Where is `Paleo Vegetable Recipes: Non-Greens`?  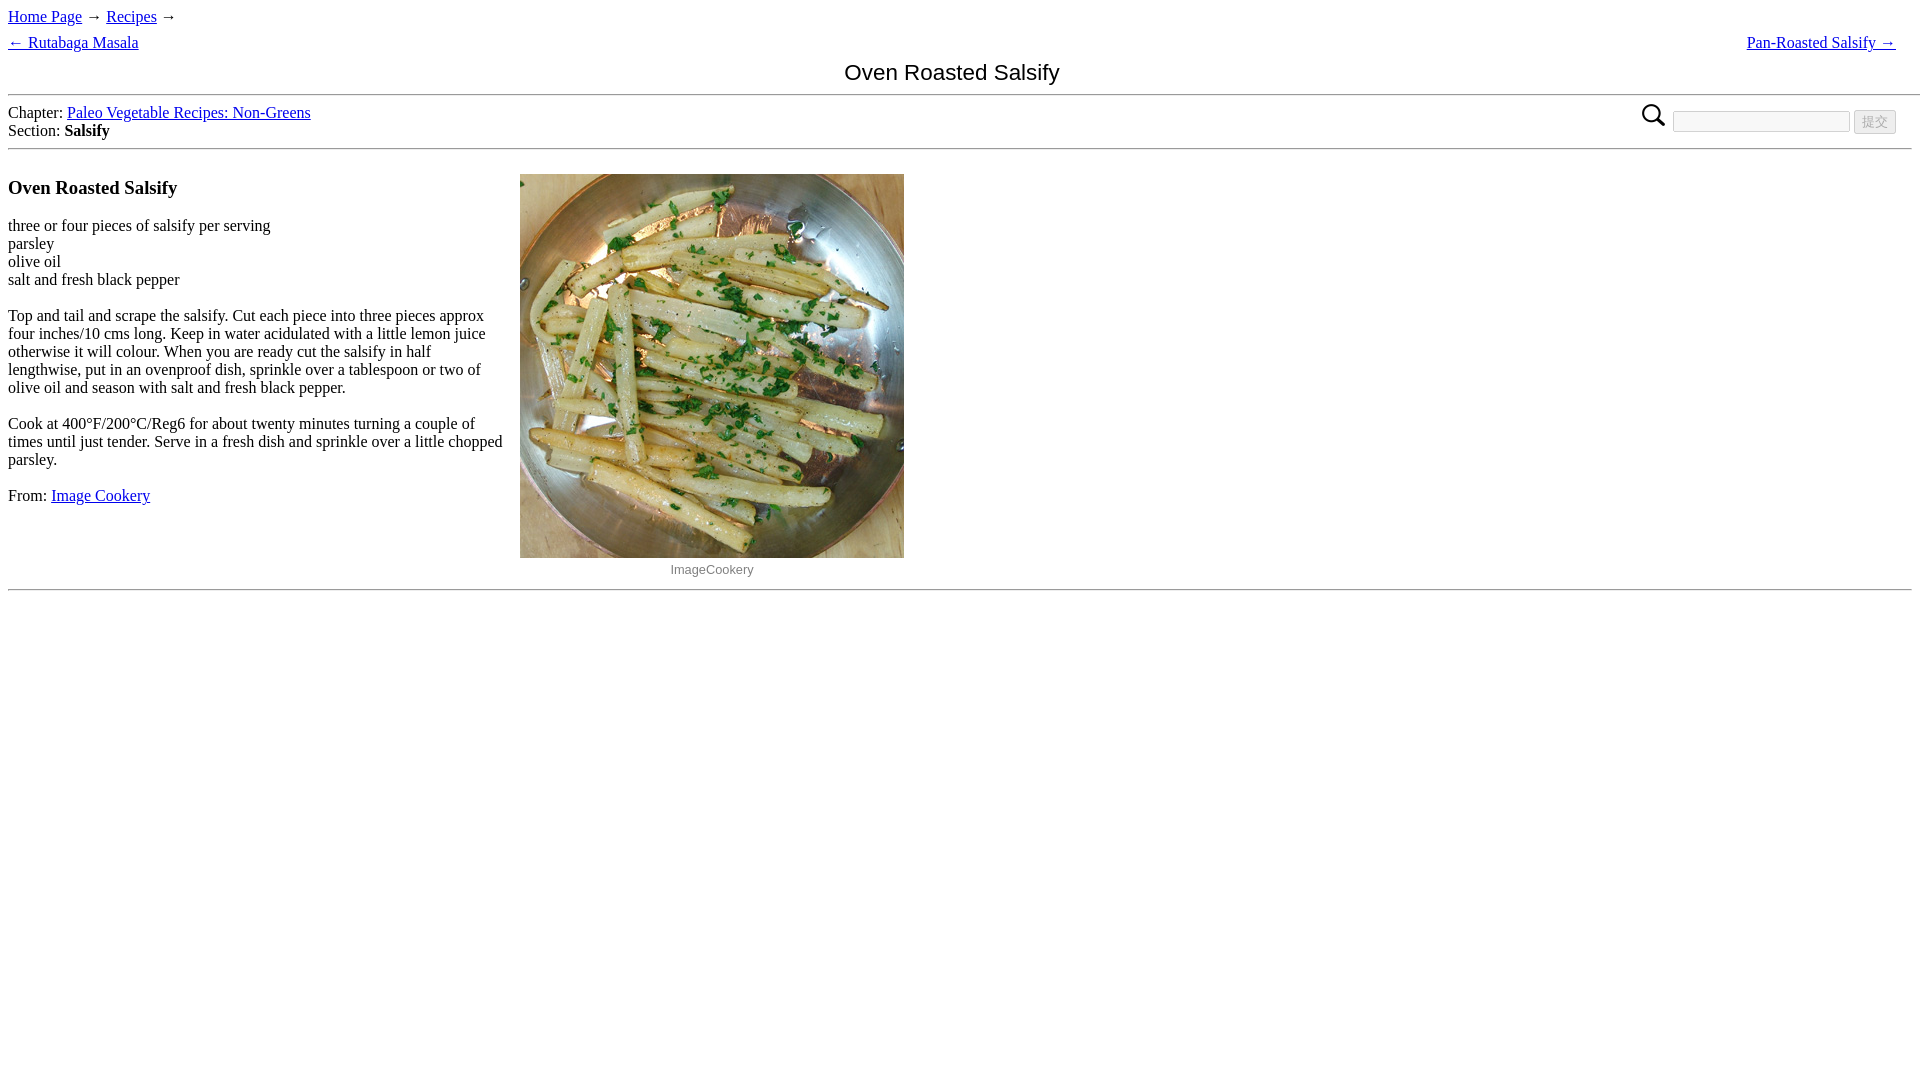 Paleo Vegetable Recipes: Non-Greens is located at coordinates (189, 112).